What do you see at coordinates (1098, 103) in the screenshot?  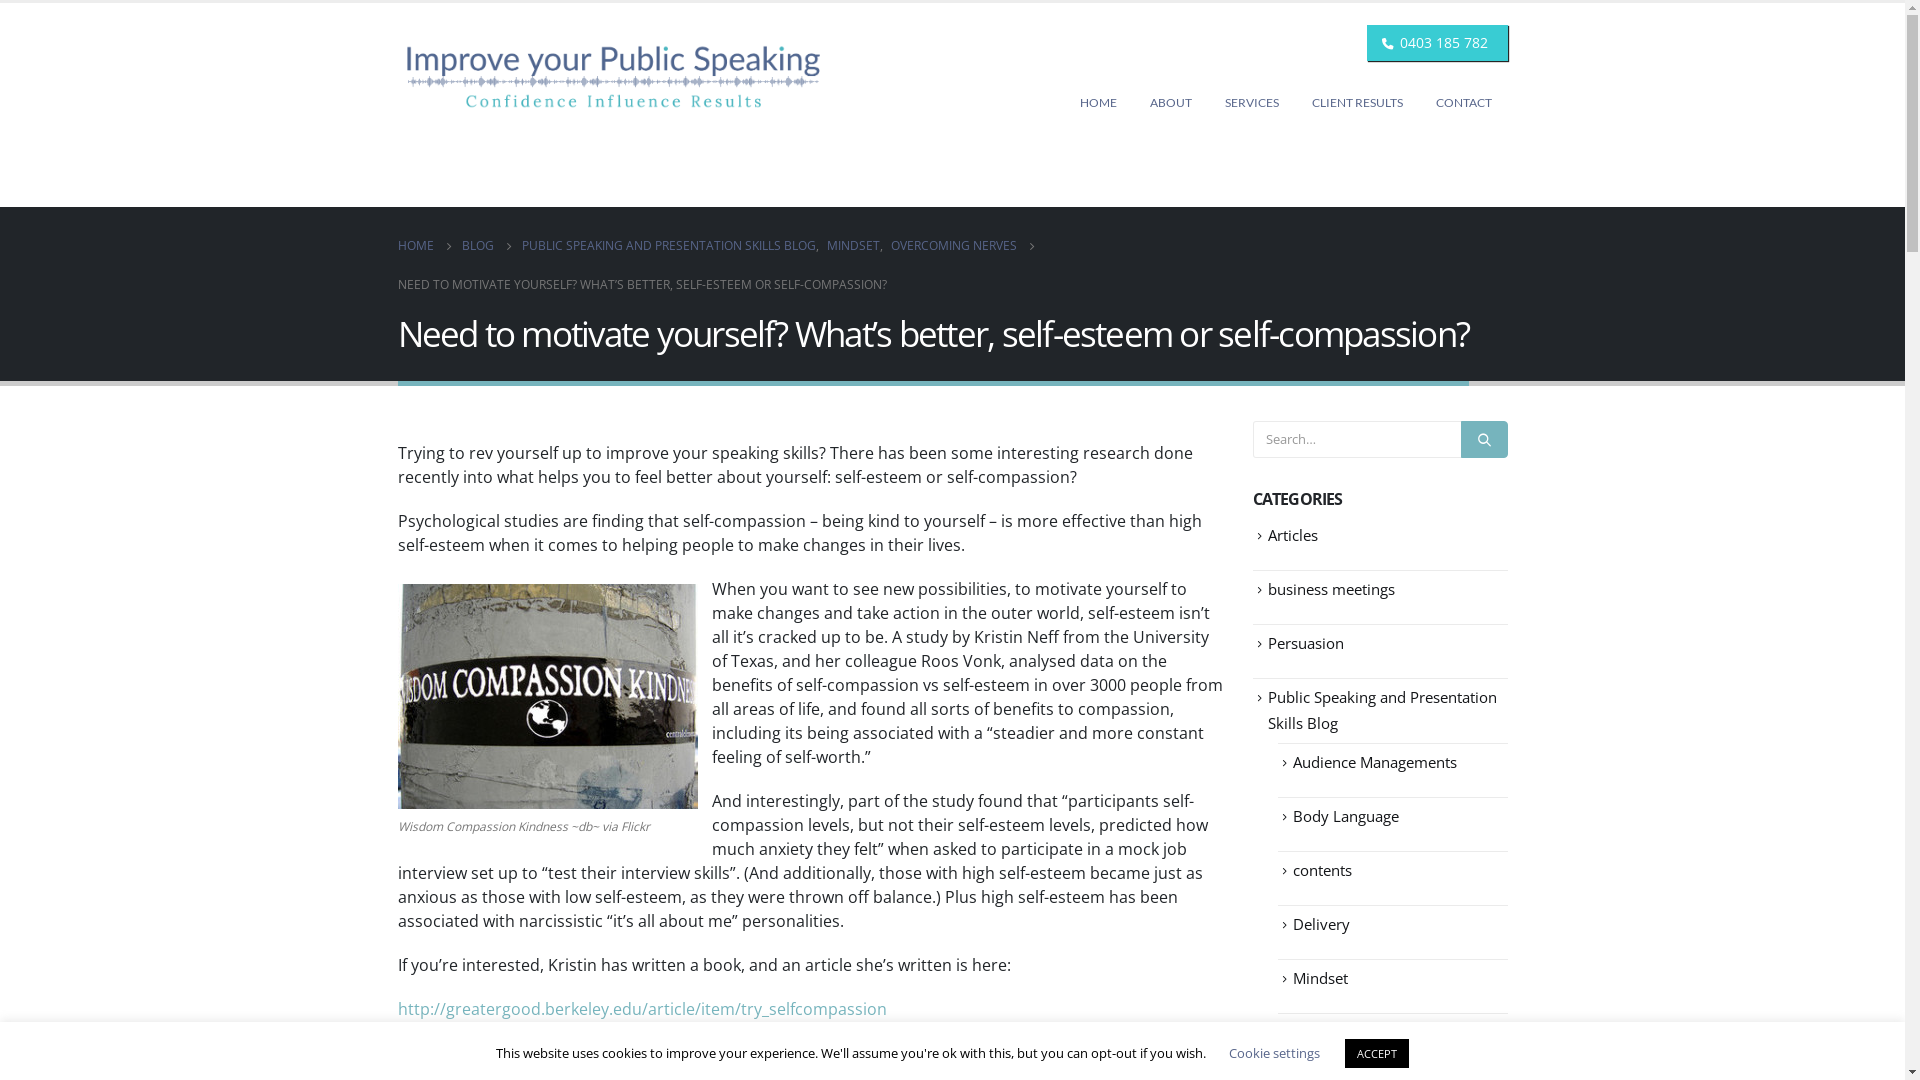 I see `HOME` at bounding box center [1098, 103].